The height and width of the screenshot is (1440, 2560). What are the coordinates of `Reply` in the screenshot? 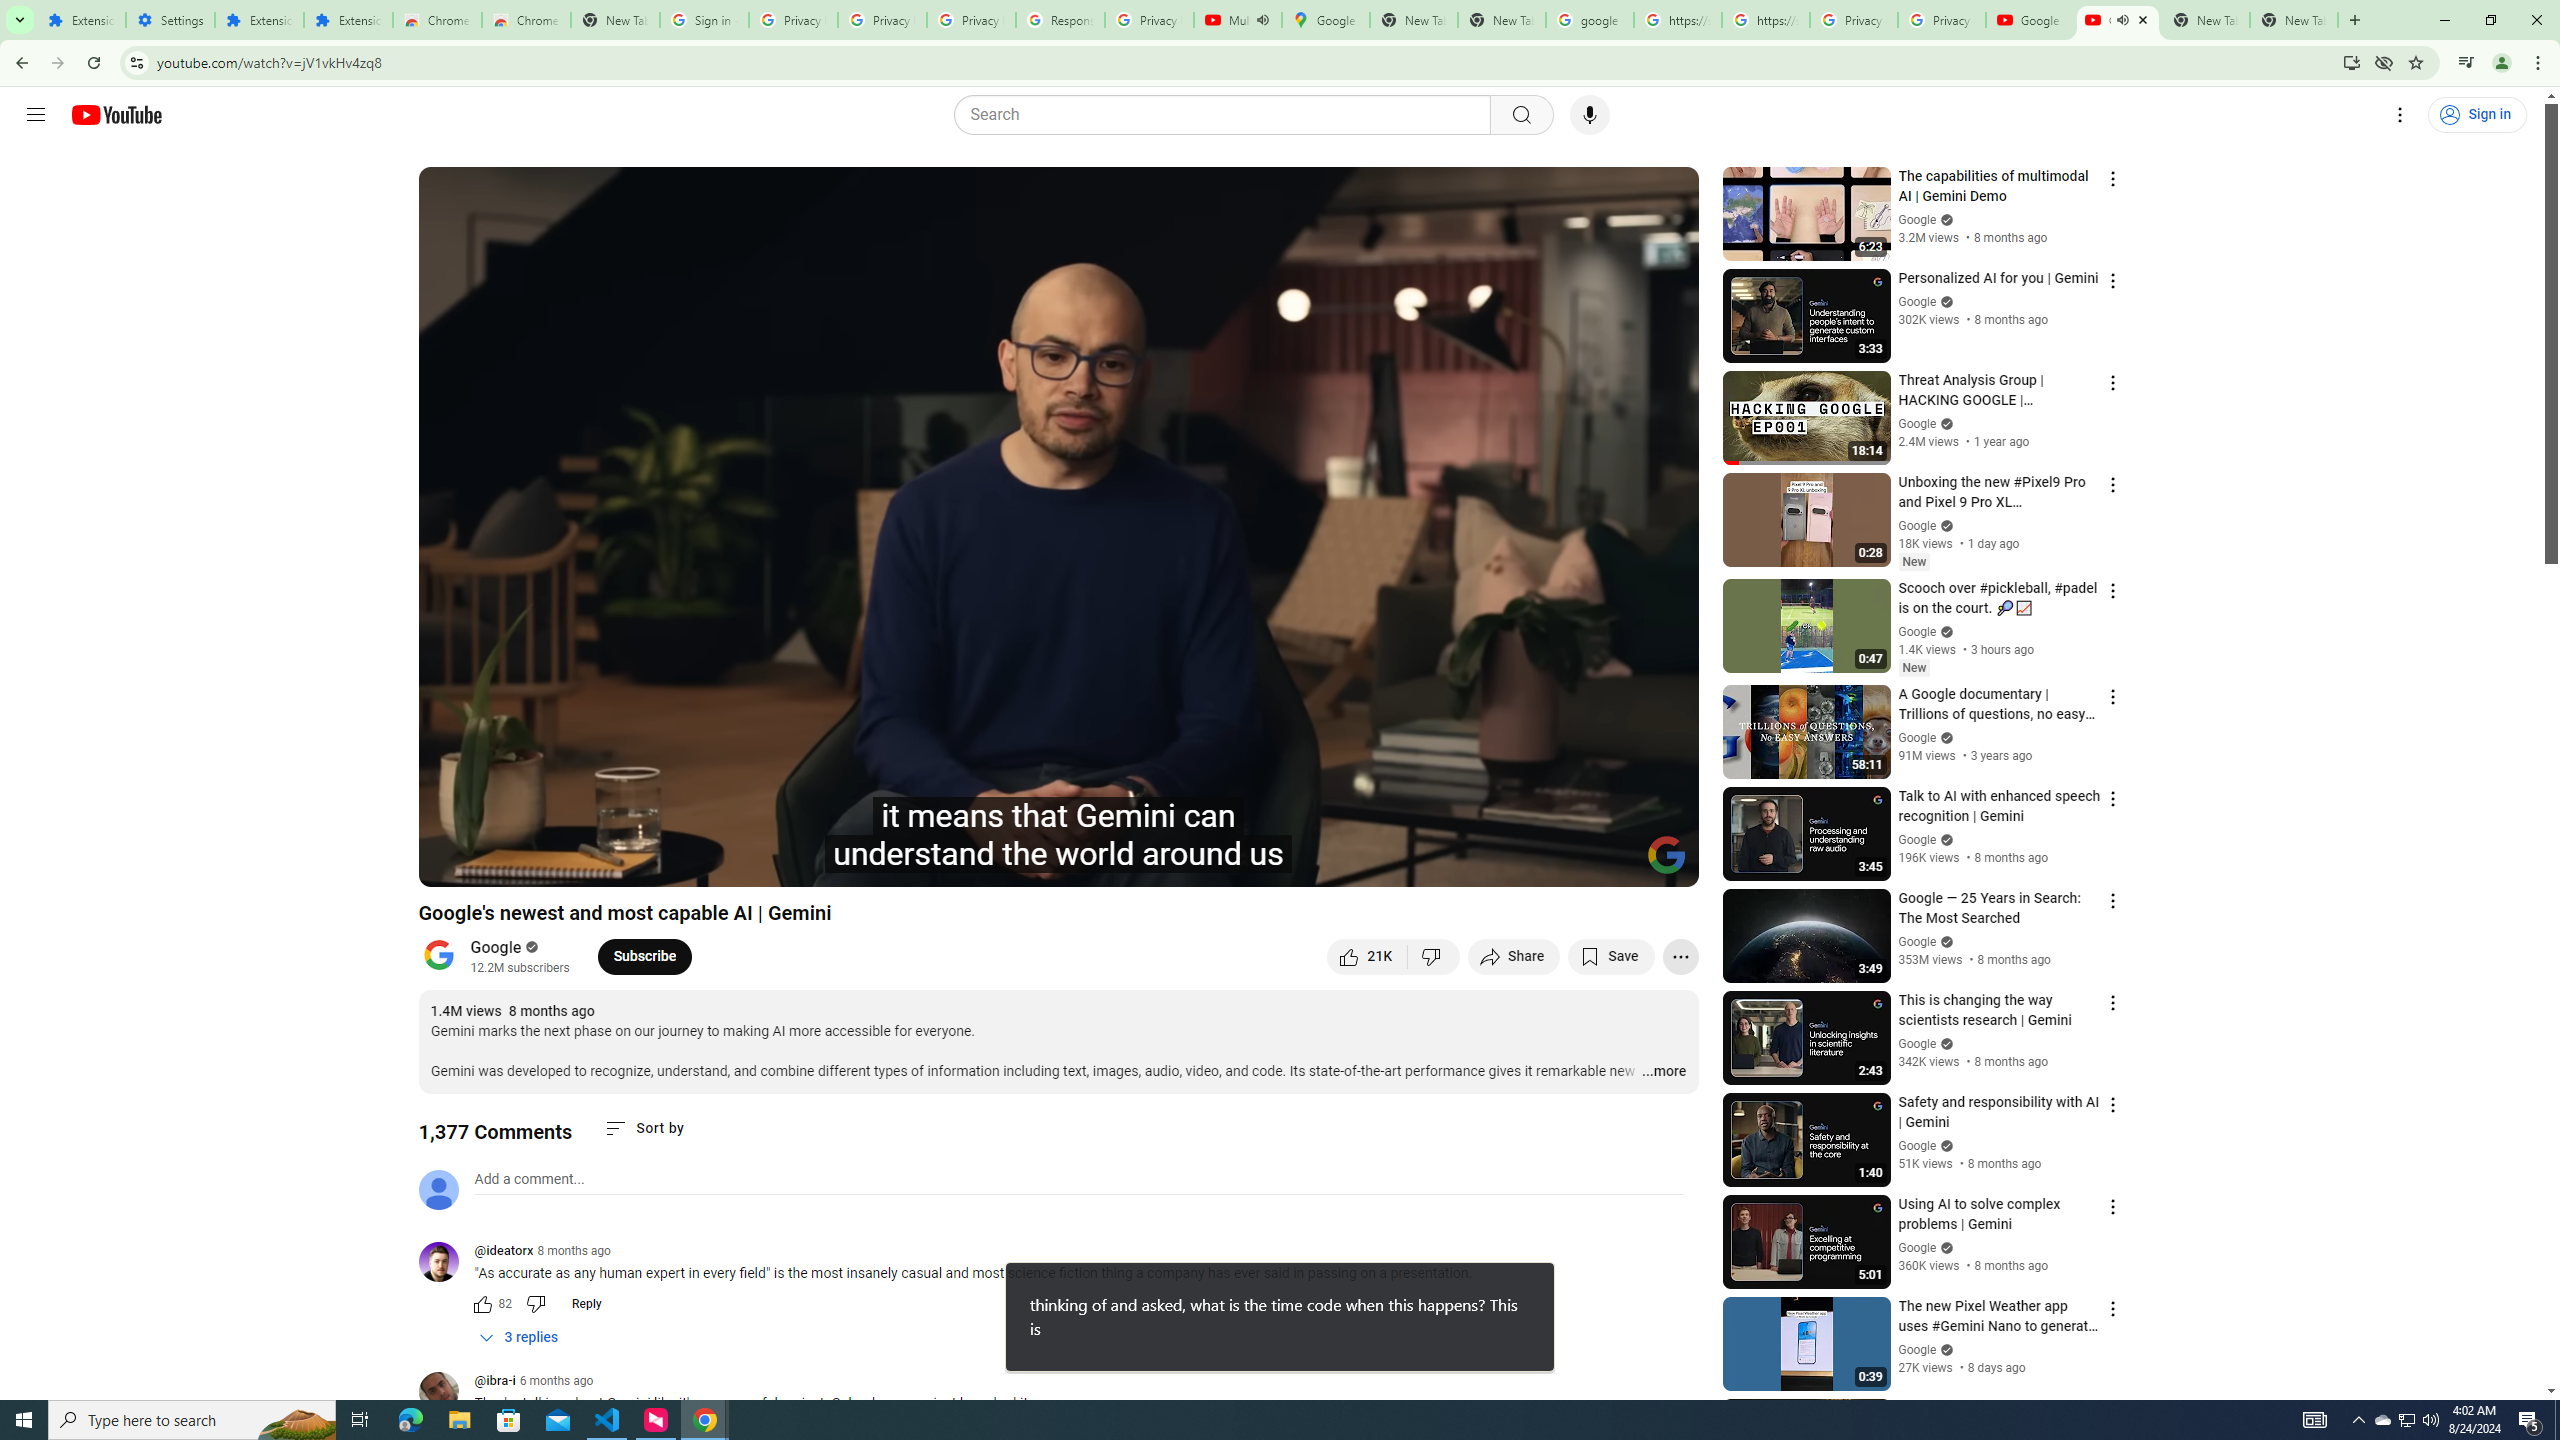 It's located at (586, 1304).